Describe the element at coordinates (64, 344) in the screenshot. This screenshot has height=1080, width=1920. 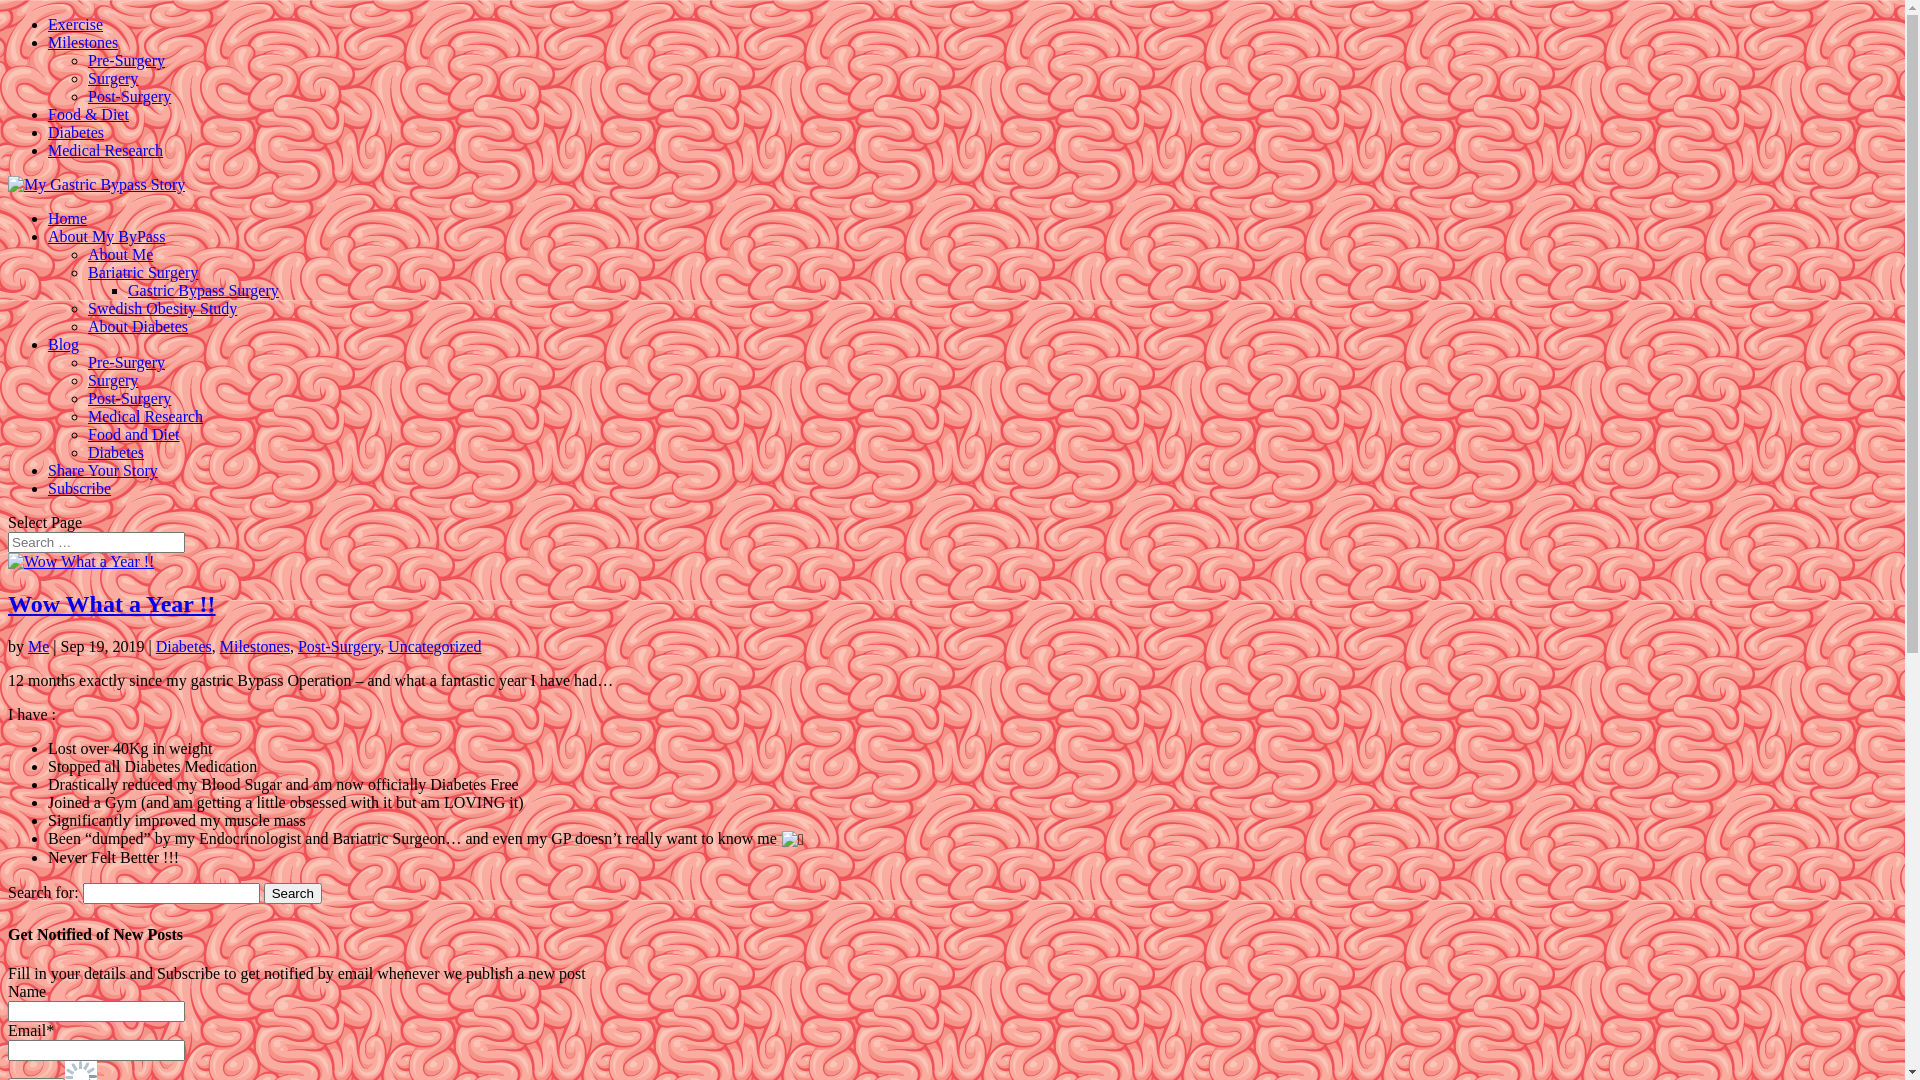
I see `Blog` at that location.